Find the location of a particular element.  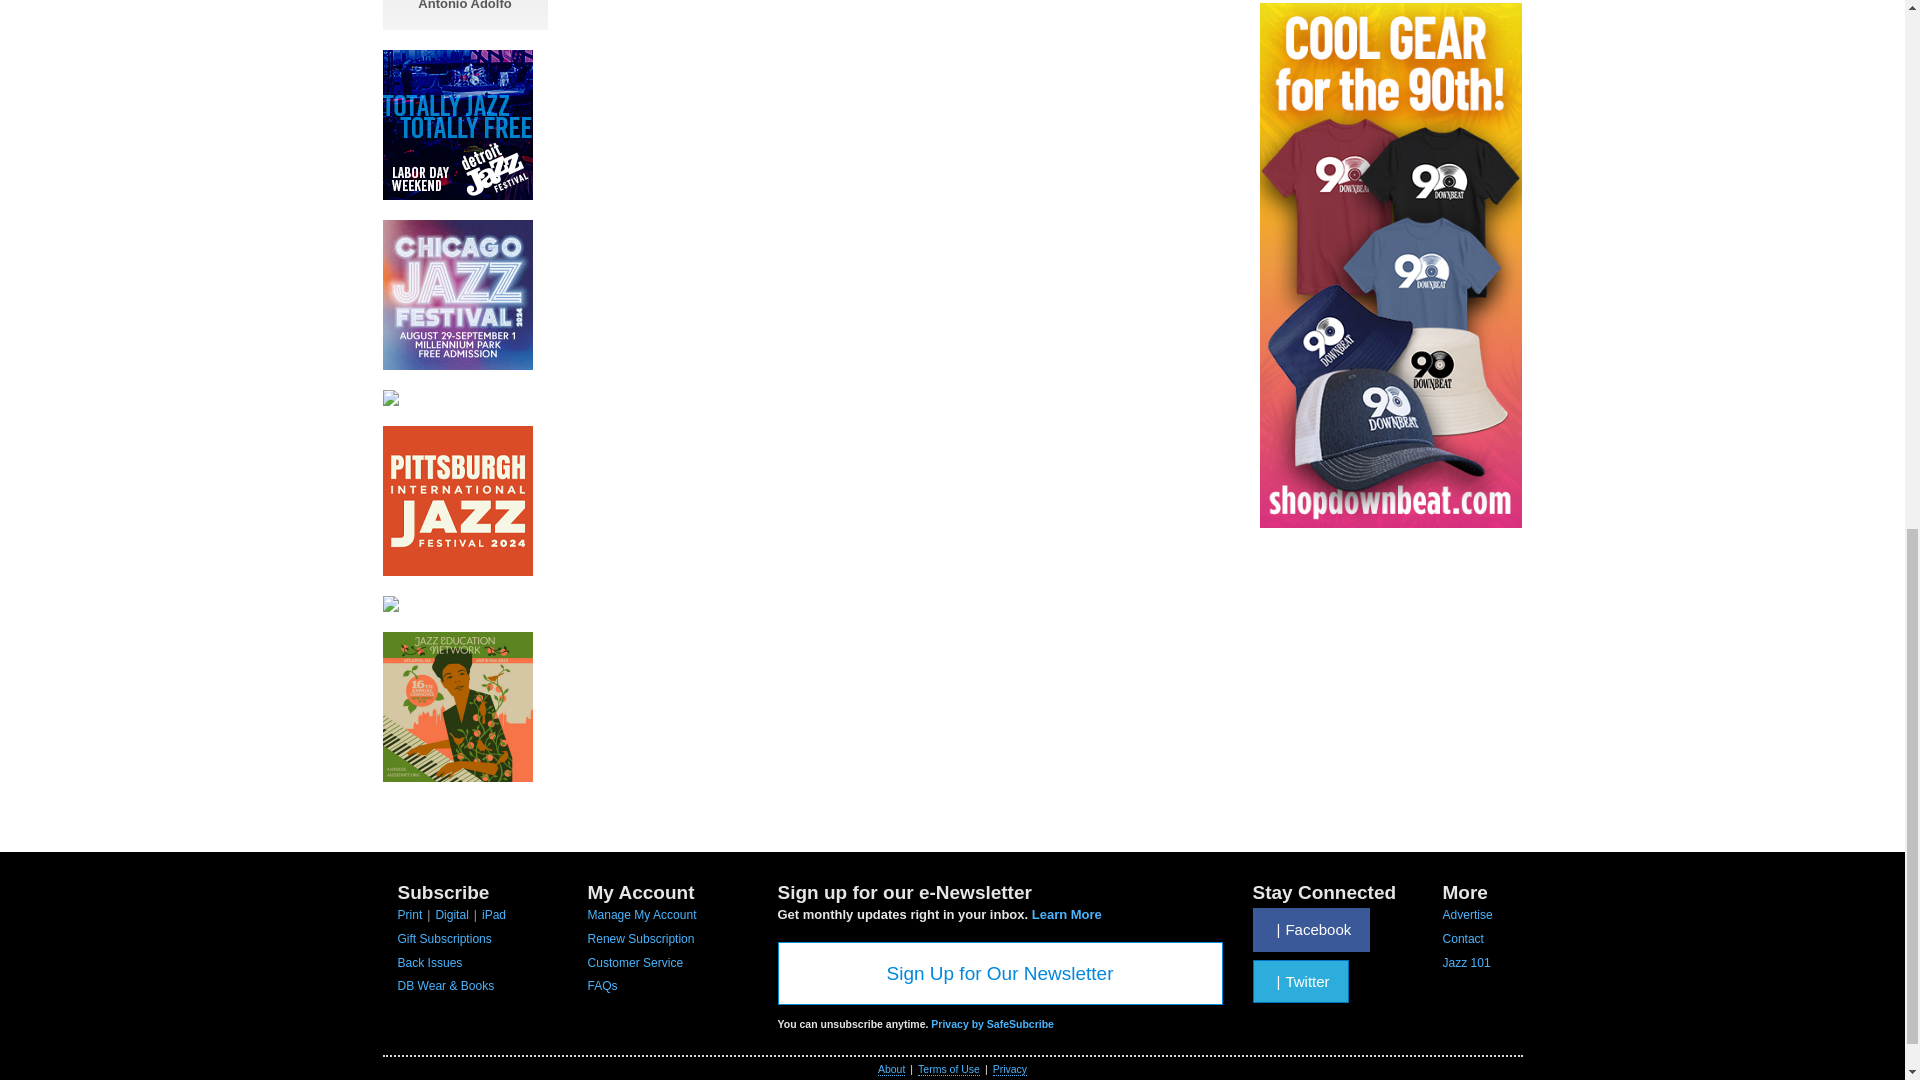

Antonio Adolfo is located at coordinates (465, 5).